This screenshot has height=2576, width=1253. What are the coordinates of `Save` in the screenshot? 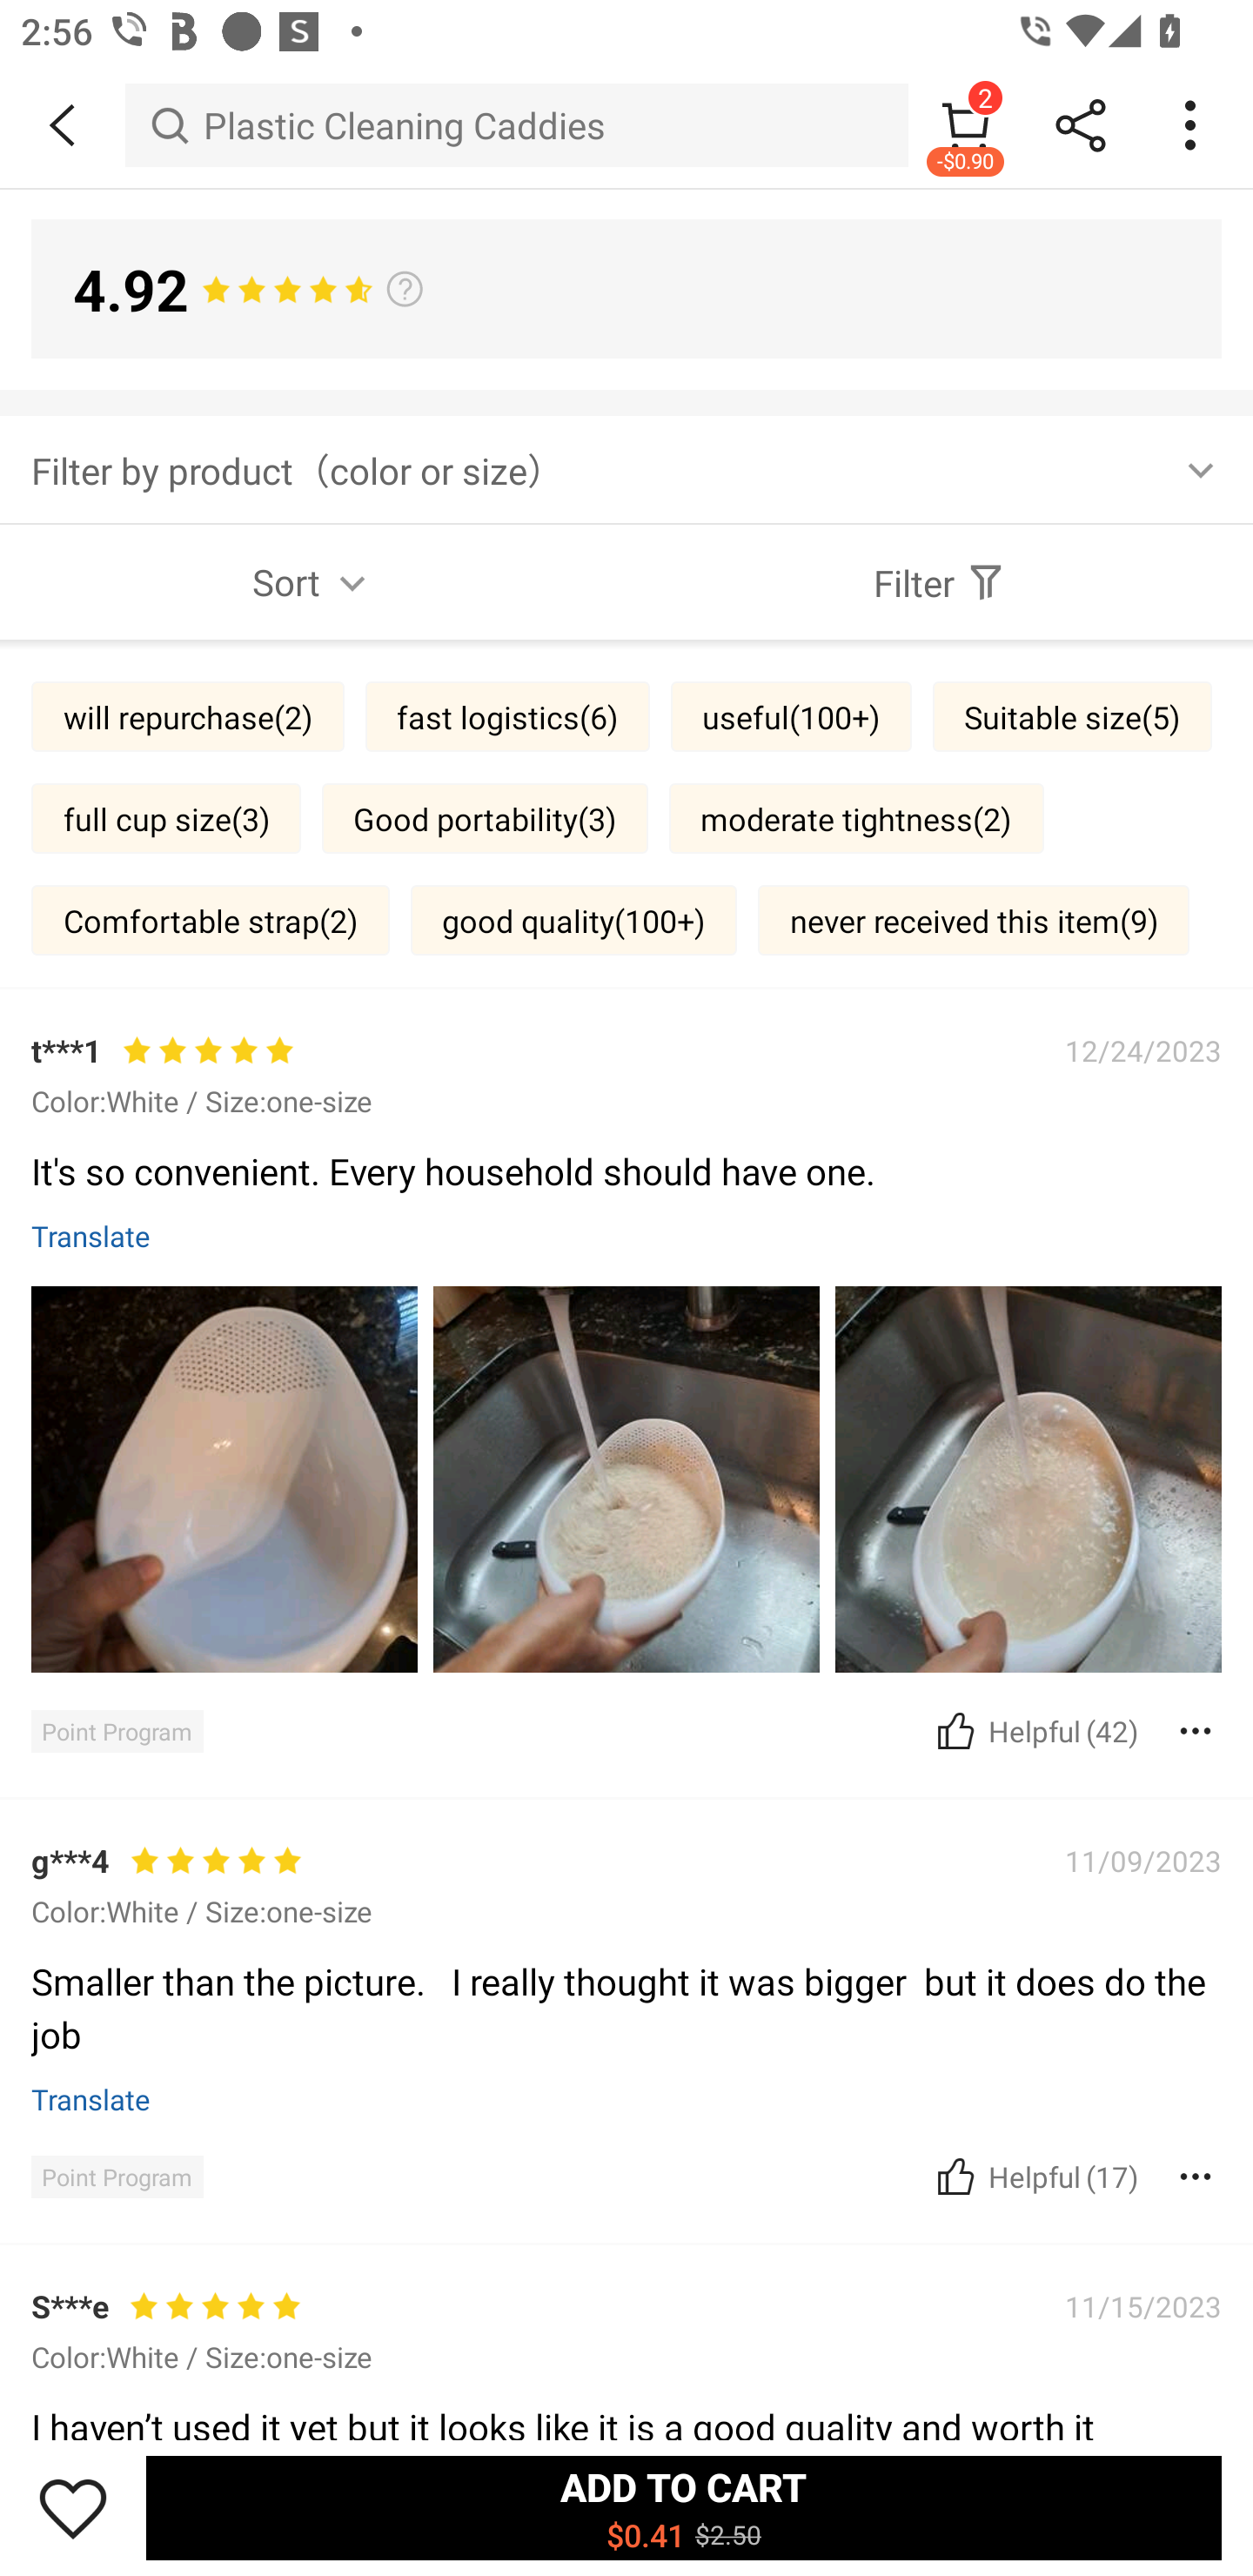 It's located at (73, 2507).